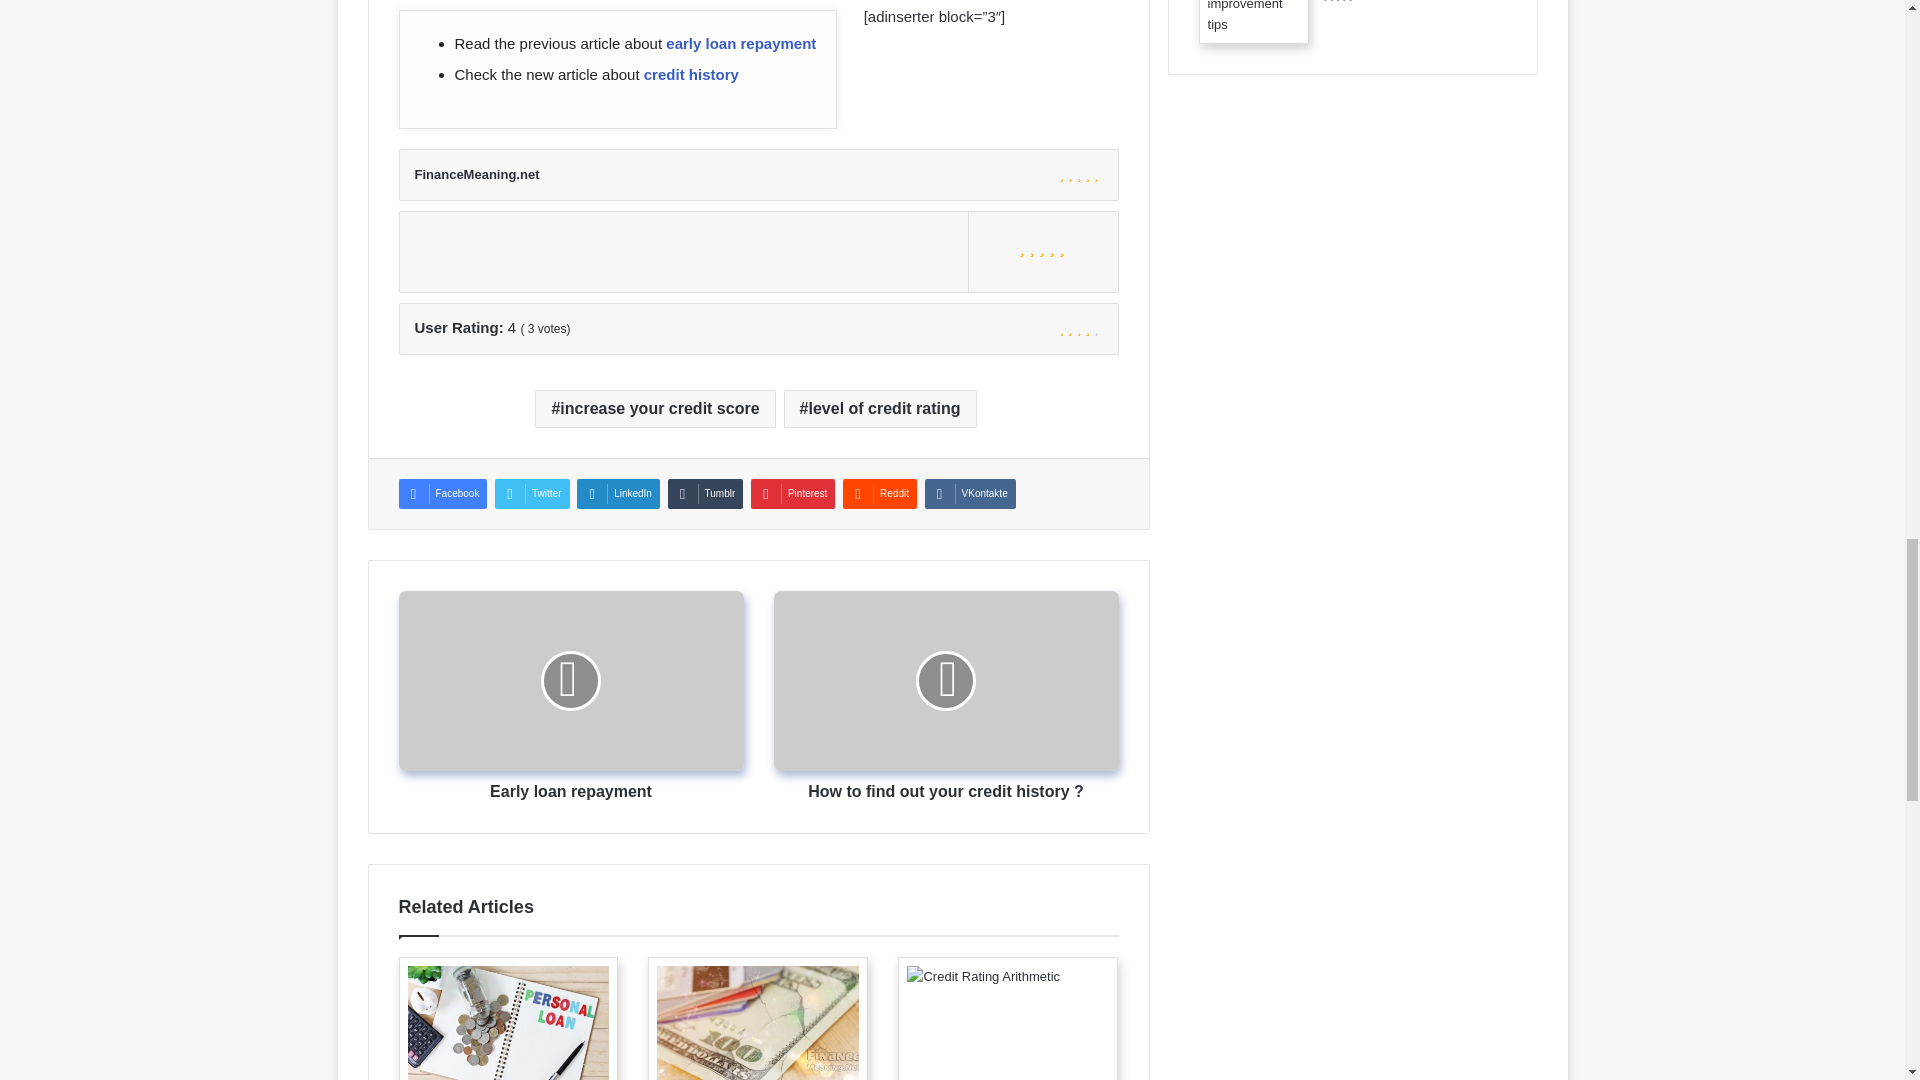  What do you see at coordinates (691, 74) in the screenshot?
I see `credit history` at bounding box center [691, 74].